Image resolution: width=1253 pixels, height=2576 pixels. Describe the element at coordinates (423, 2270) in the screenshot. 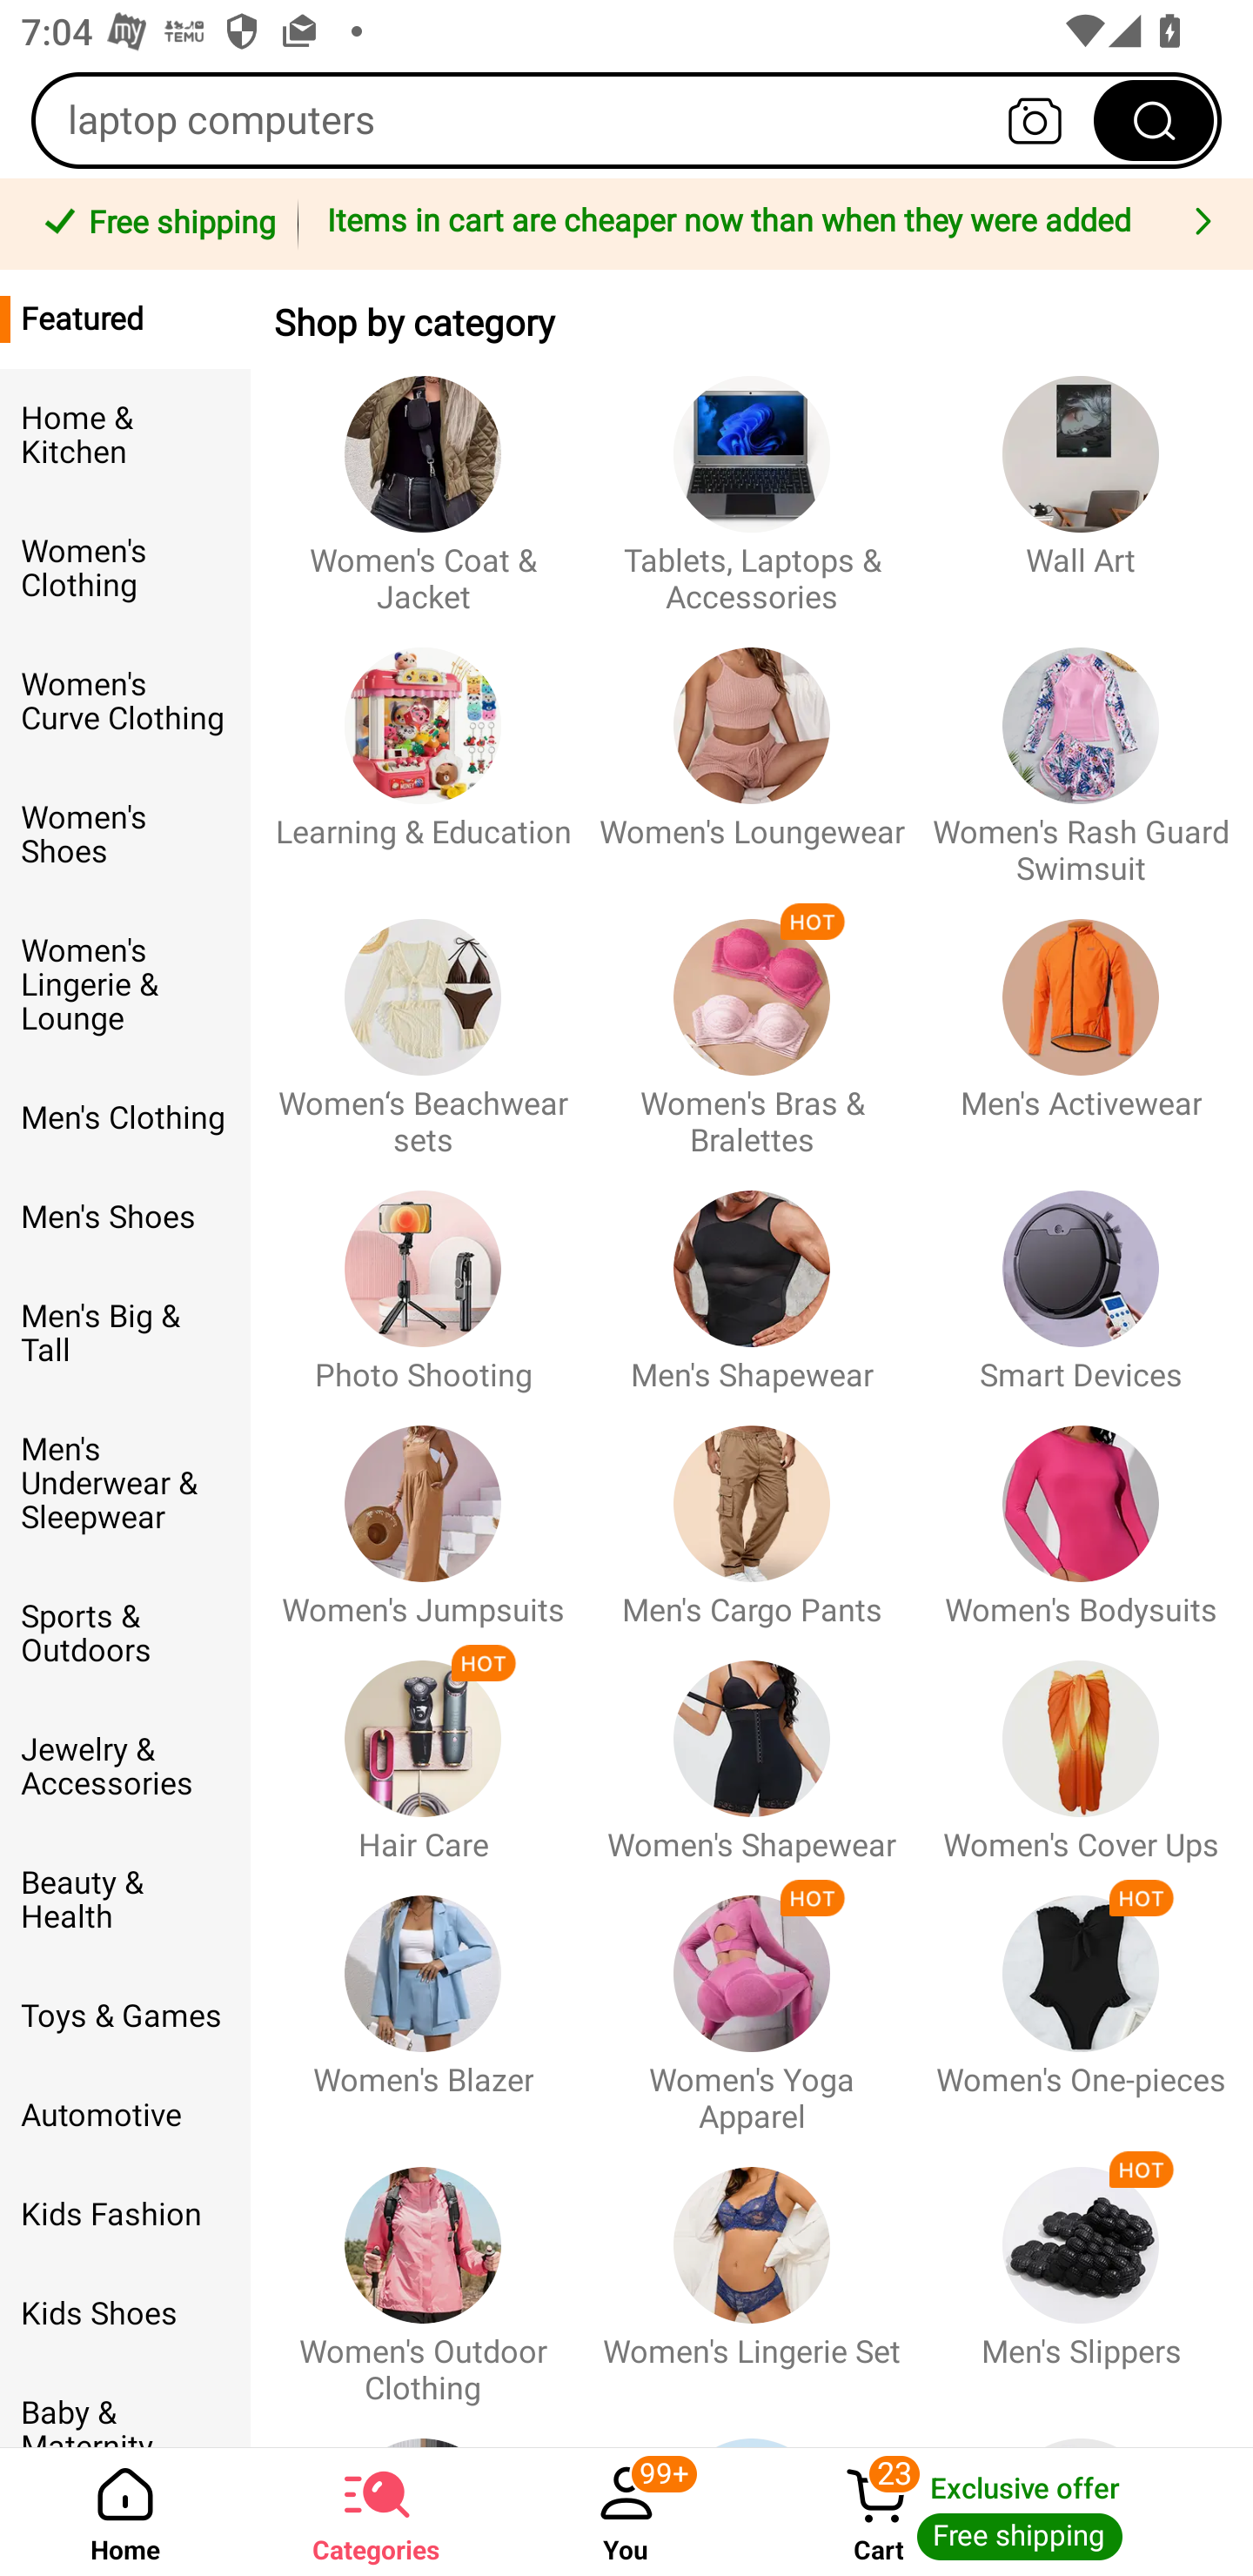

I see `Women's Outdoor Clothing` at that location.